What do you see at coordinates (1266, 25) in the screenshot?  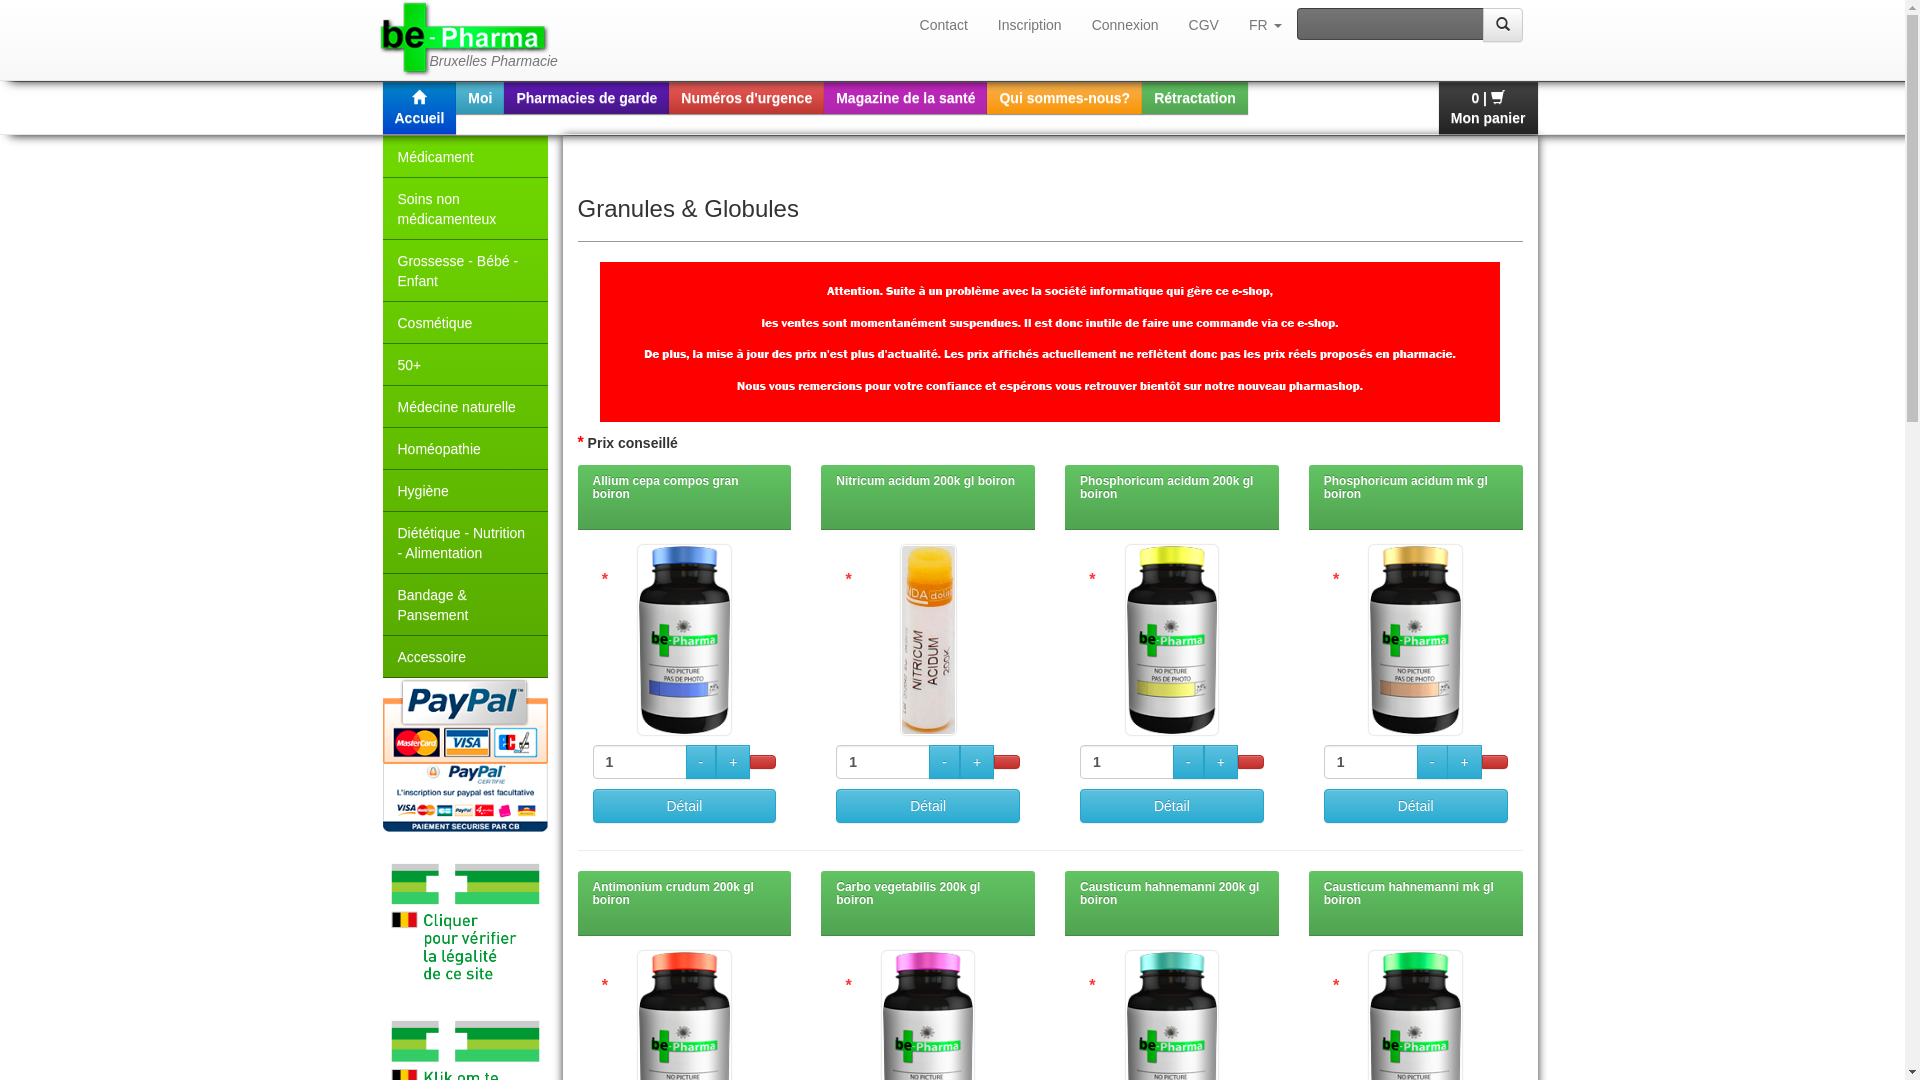 I see `FR` at bounding box center [1266, 25].